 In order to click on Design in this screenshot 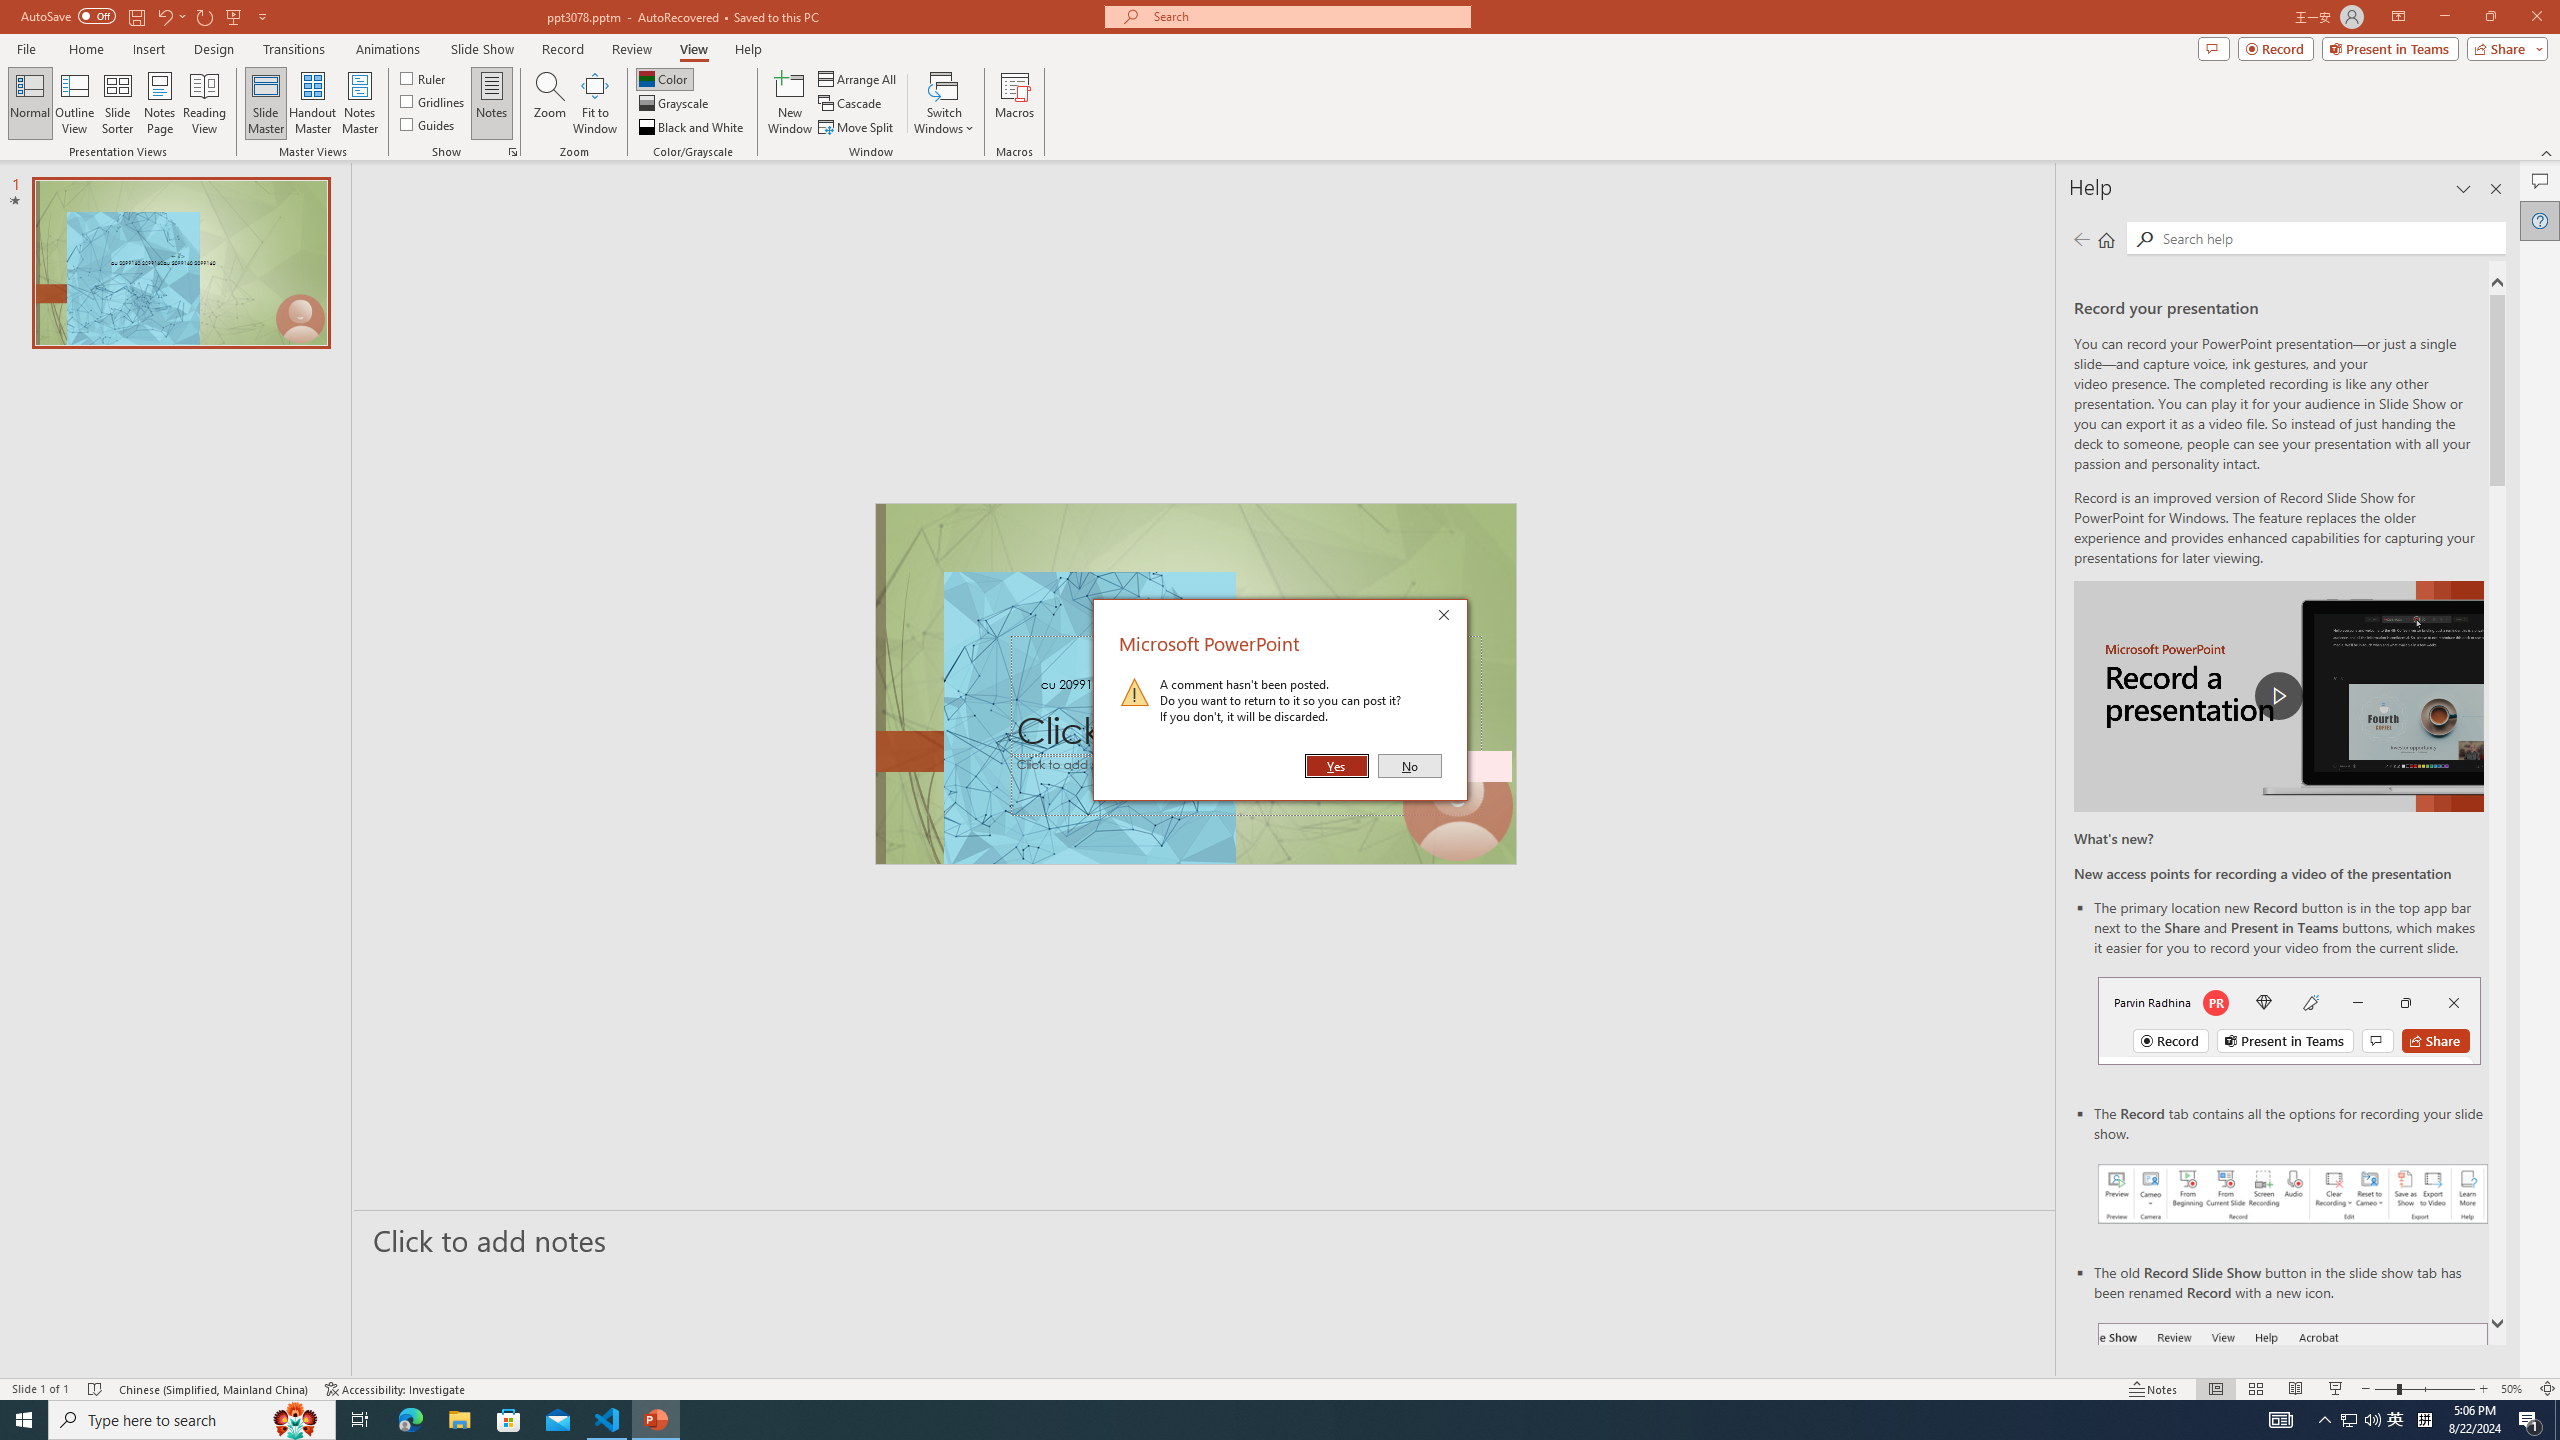, I will do `click(214, 49)`.